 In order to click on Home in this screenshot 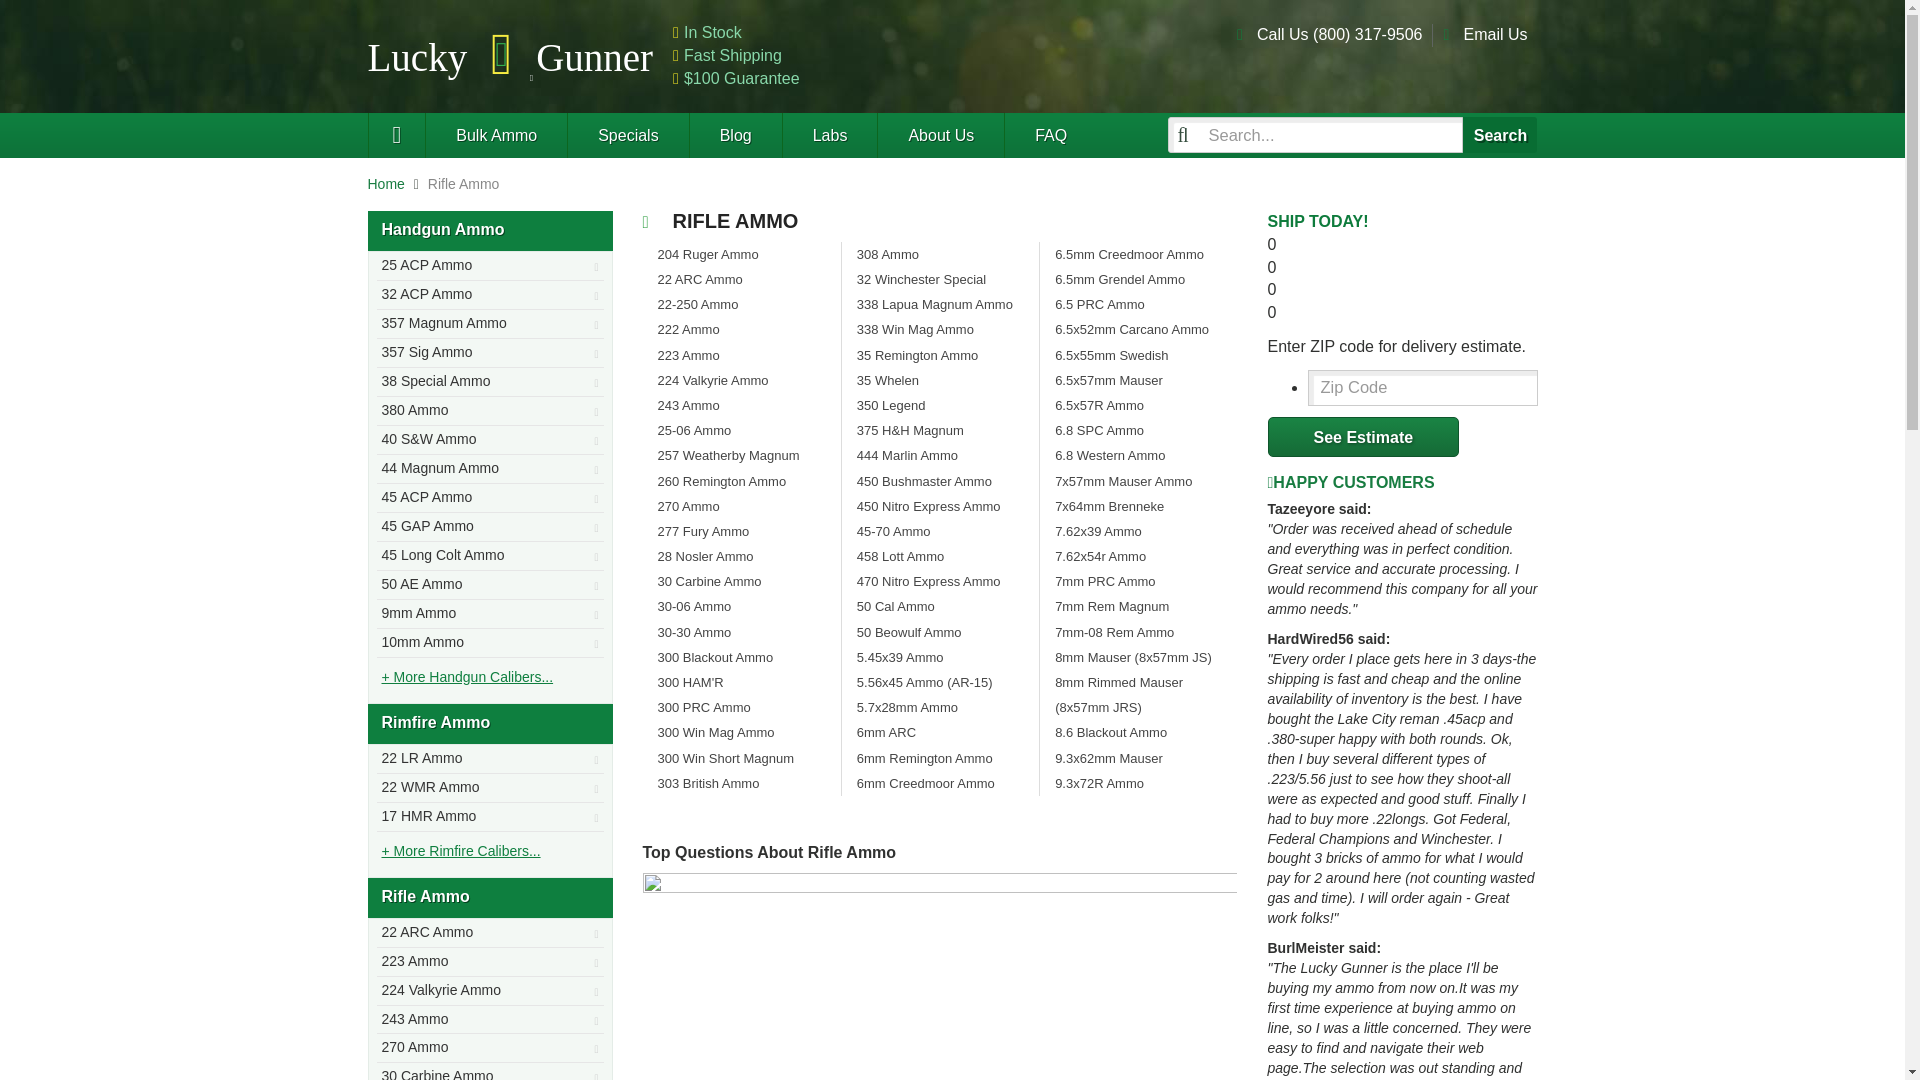, I will do `click(386, 184)`.